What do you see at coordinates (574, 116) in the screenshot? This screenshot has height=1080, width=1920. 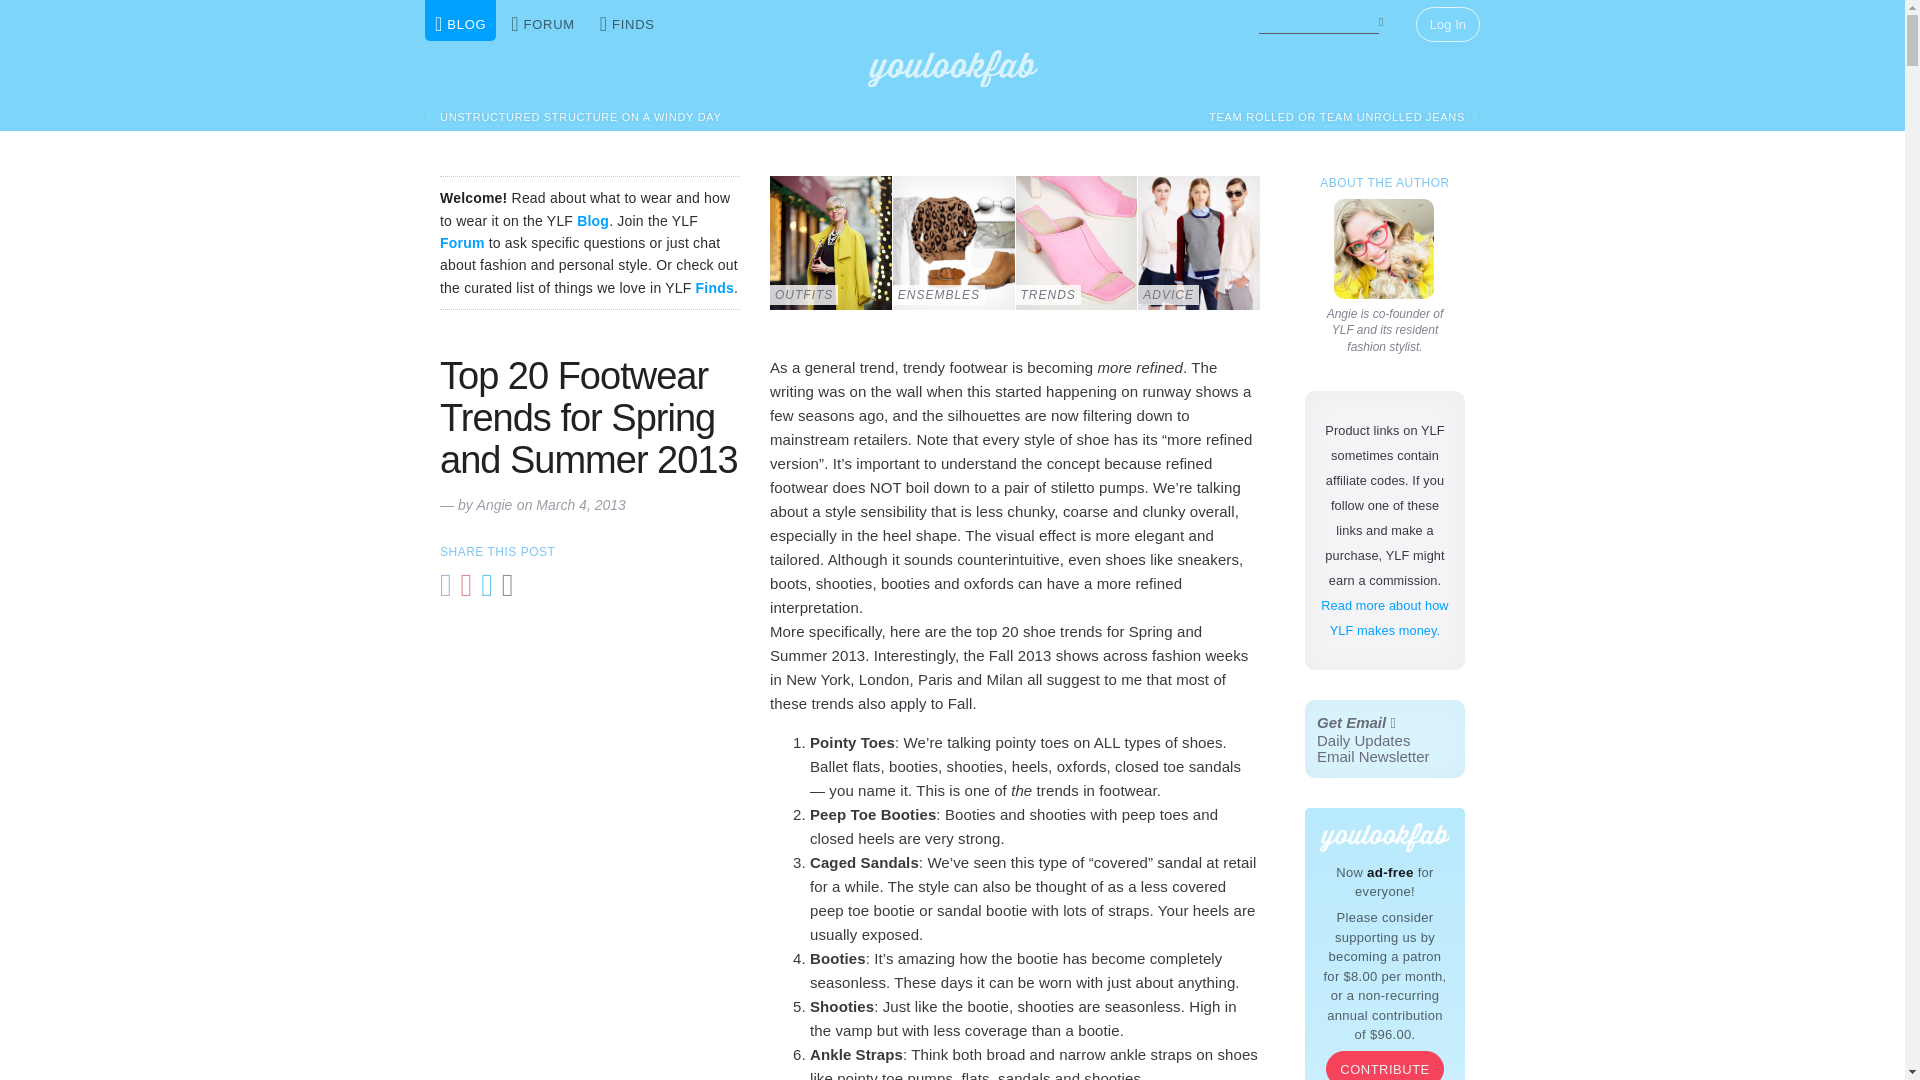 I see `UNSTRUCTURED STRUCTURE ON A WINDY DAY` at bounding box center [574, 116].